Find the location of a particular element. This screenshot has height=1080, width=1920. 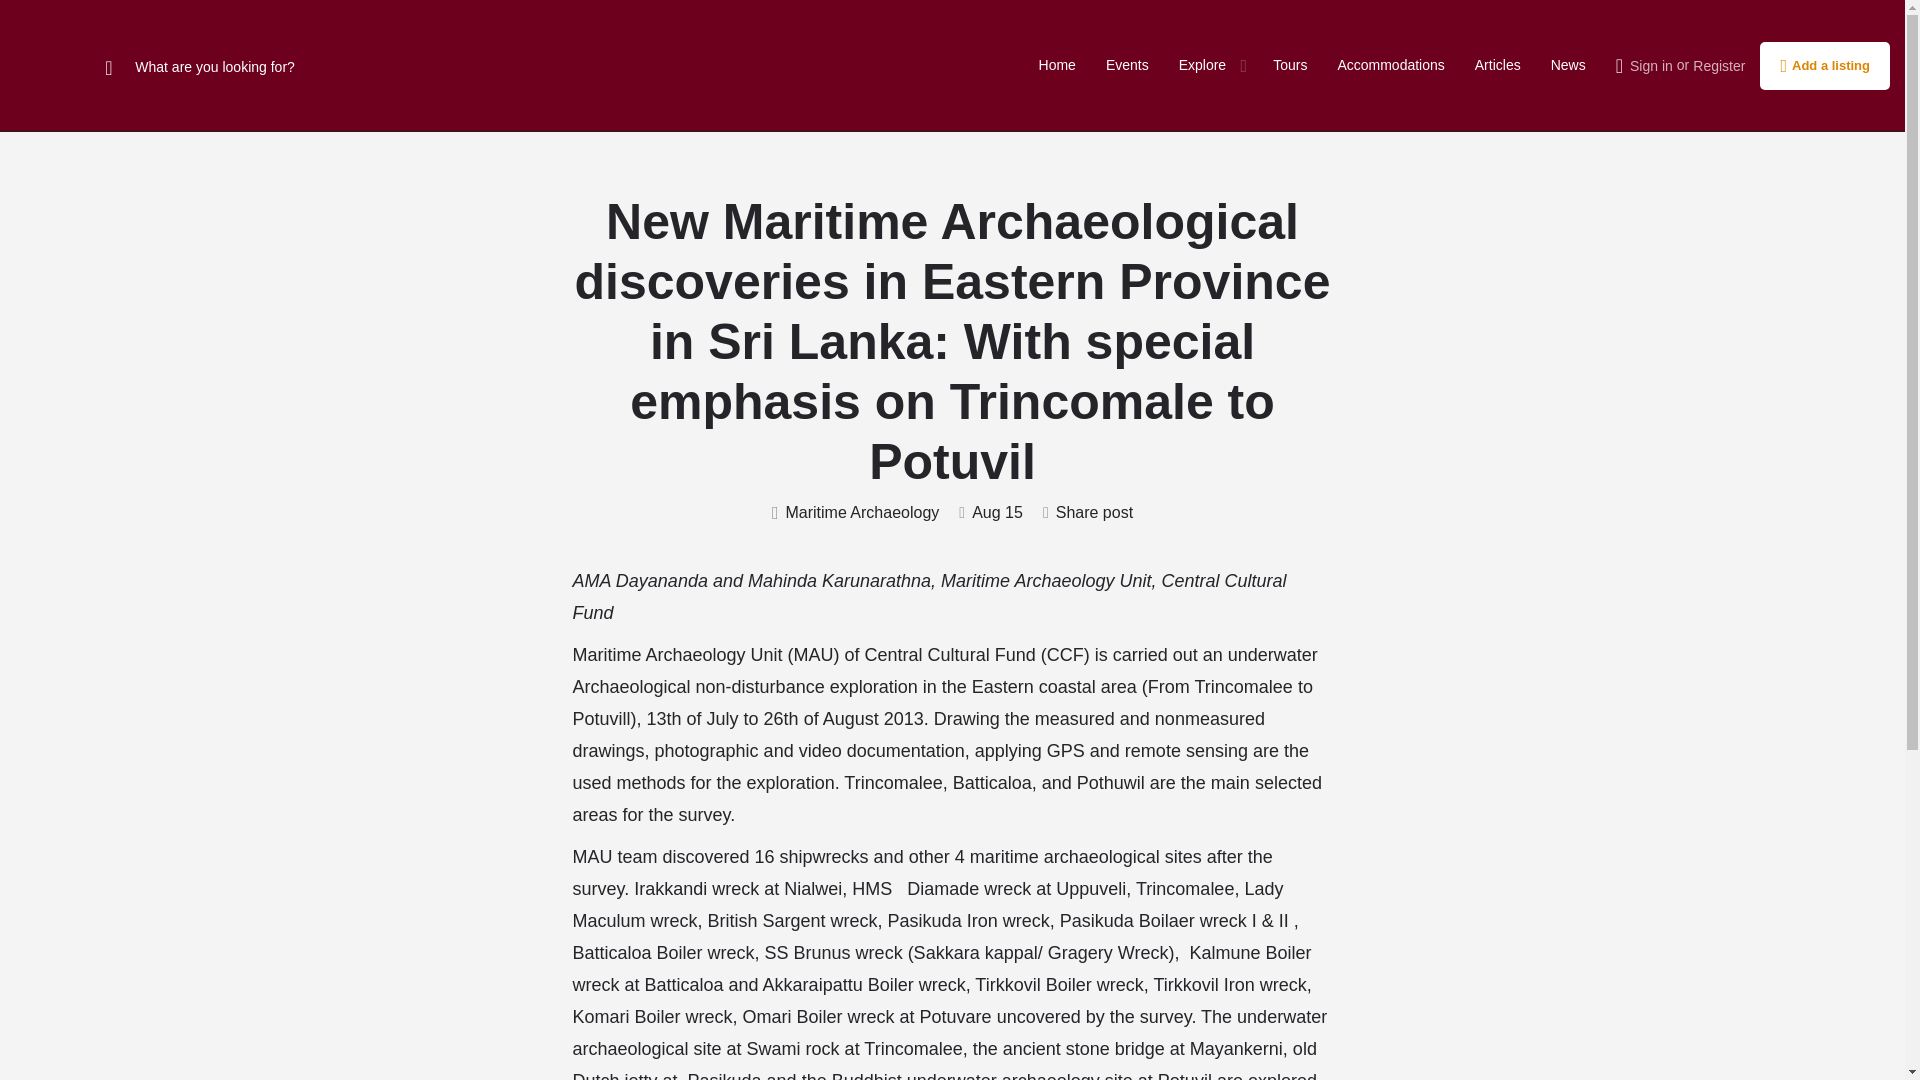

Home is located at coordinates (1056, 66).